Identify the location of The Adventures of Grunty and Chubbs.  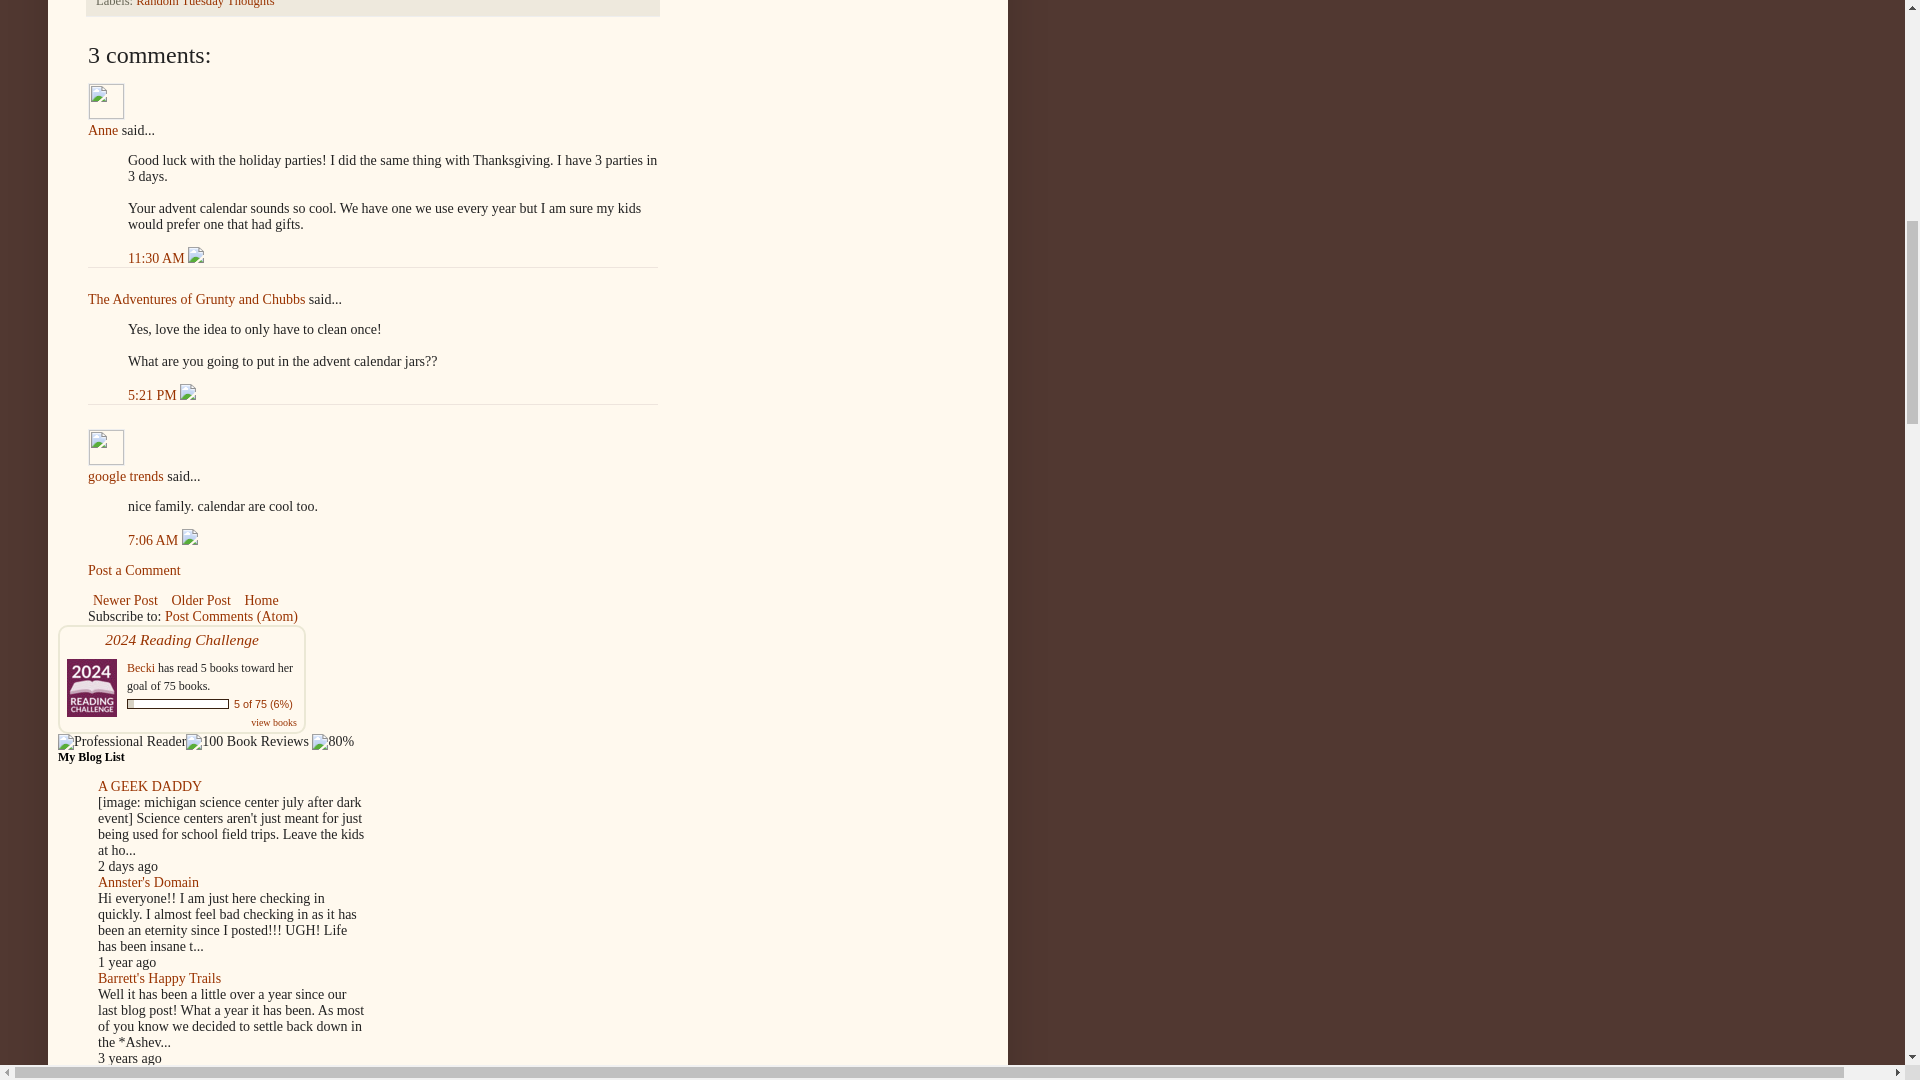
(196, 298).